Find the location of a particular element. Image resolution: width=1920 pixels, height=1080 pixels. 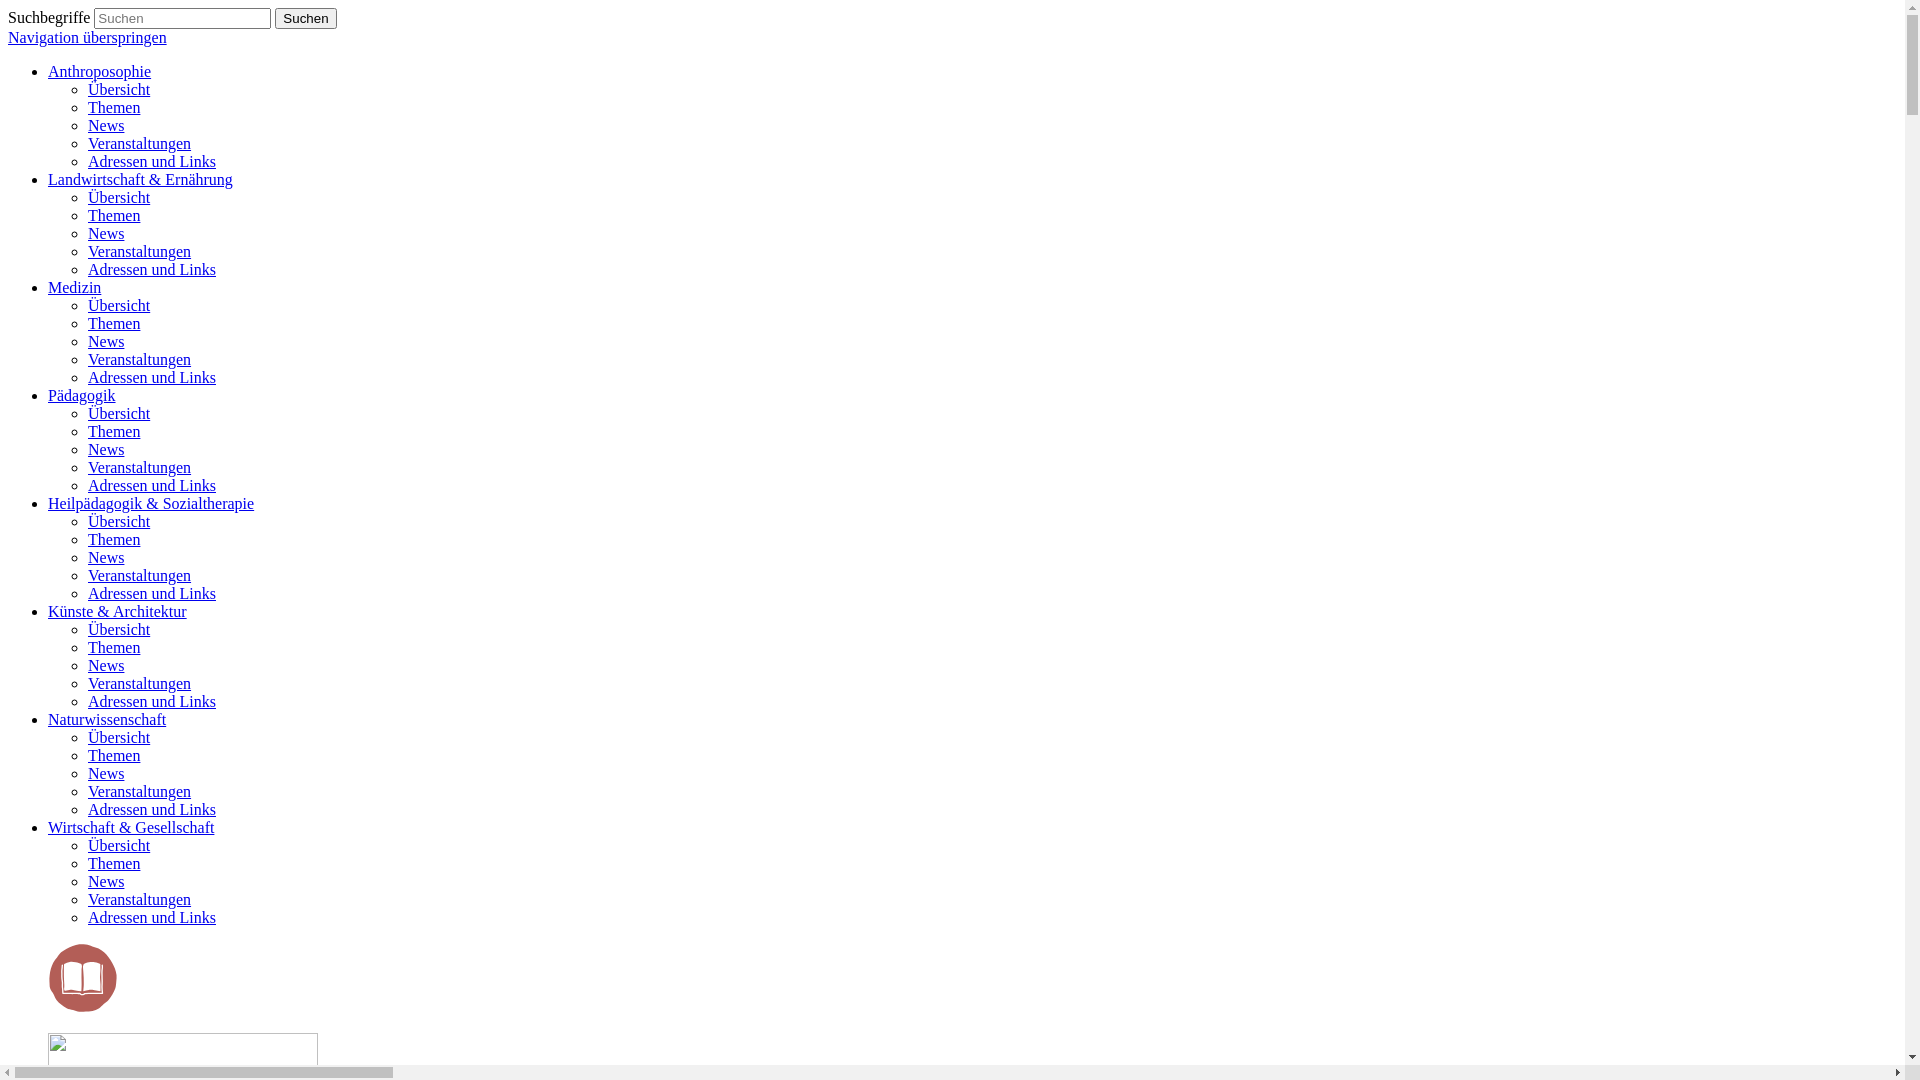

Wirtschaft & Gesellschaft is located at coordinates (131, 828).